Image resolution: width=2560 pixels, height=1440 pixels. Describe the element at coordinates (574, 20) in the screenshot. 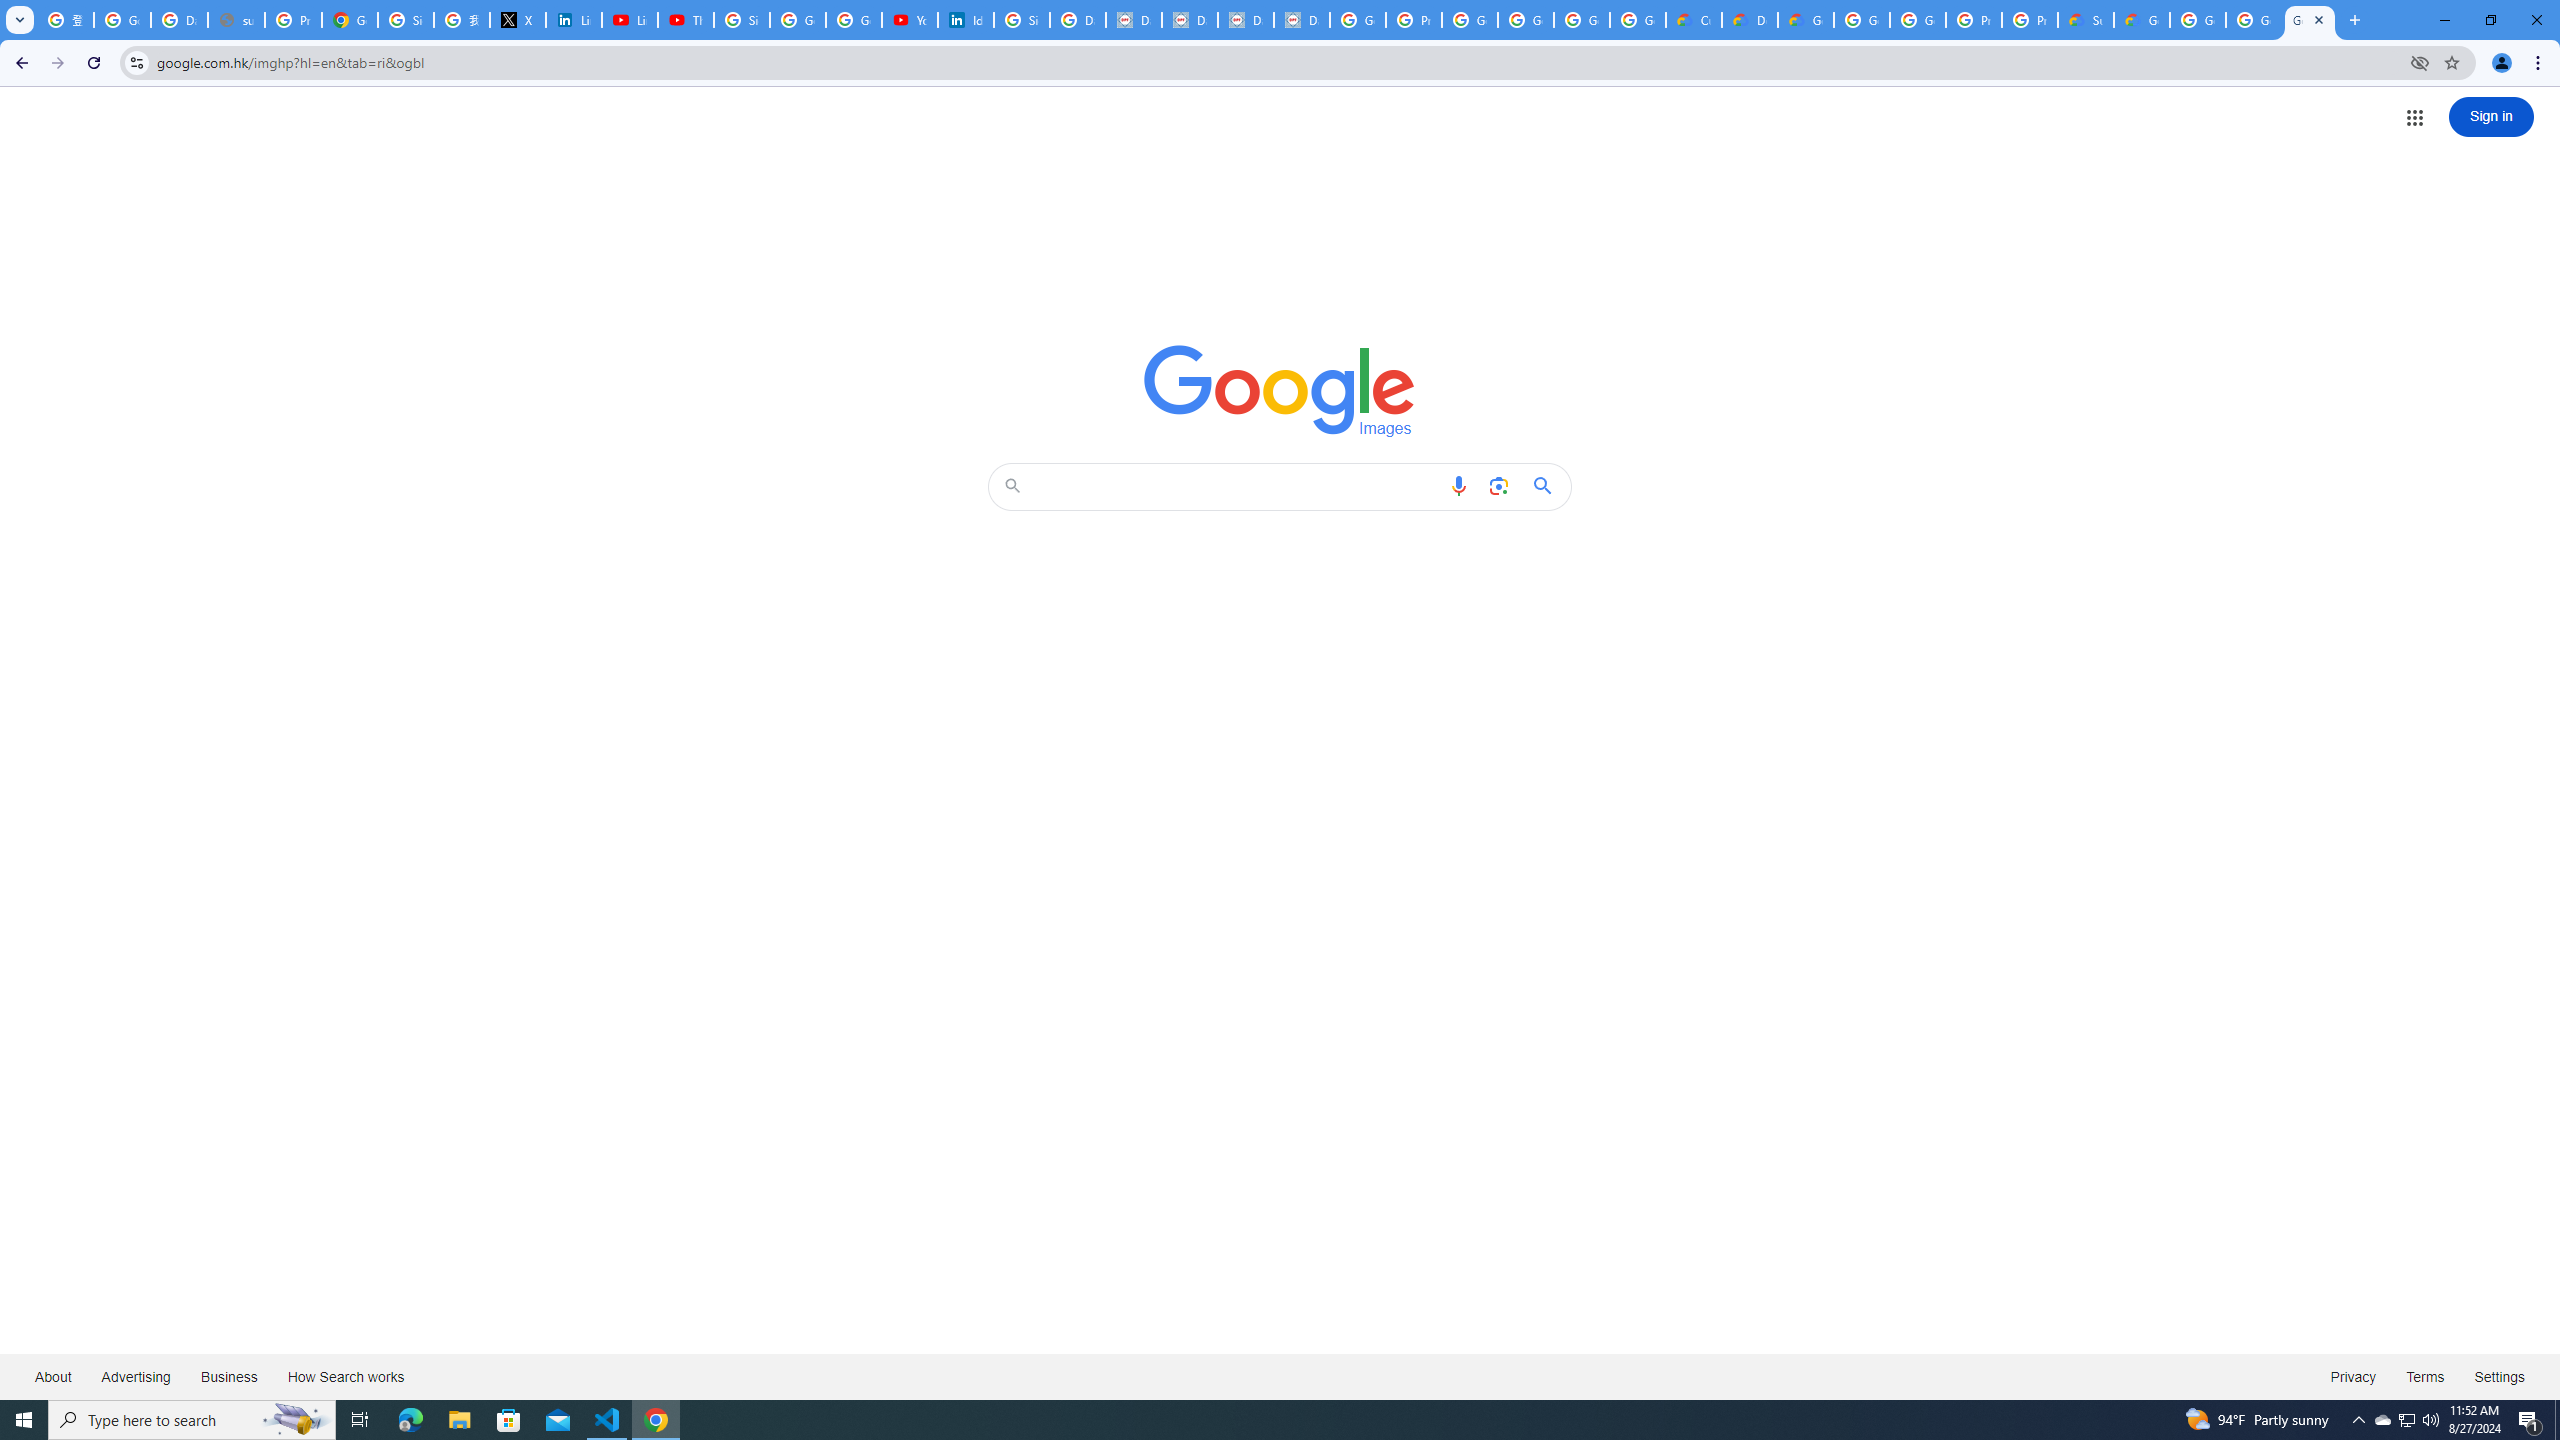

I see `LinkedIn Privacy Policy` at that location.